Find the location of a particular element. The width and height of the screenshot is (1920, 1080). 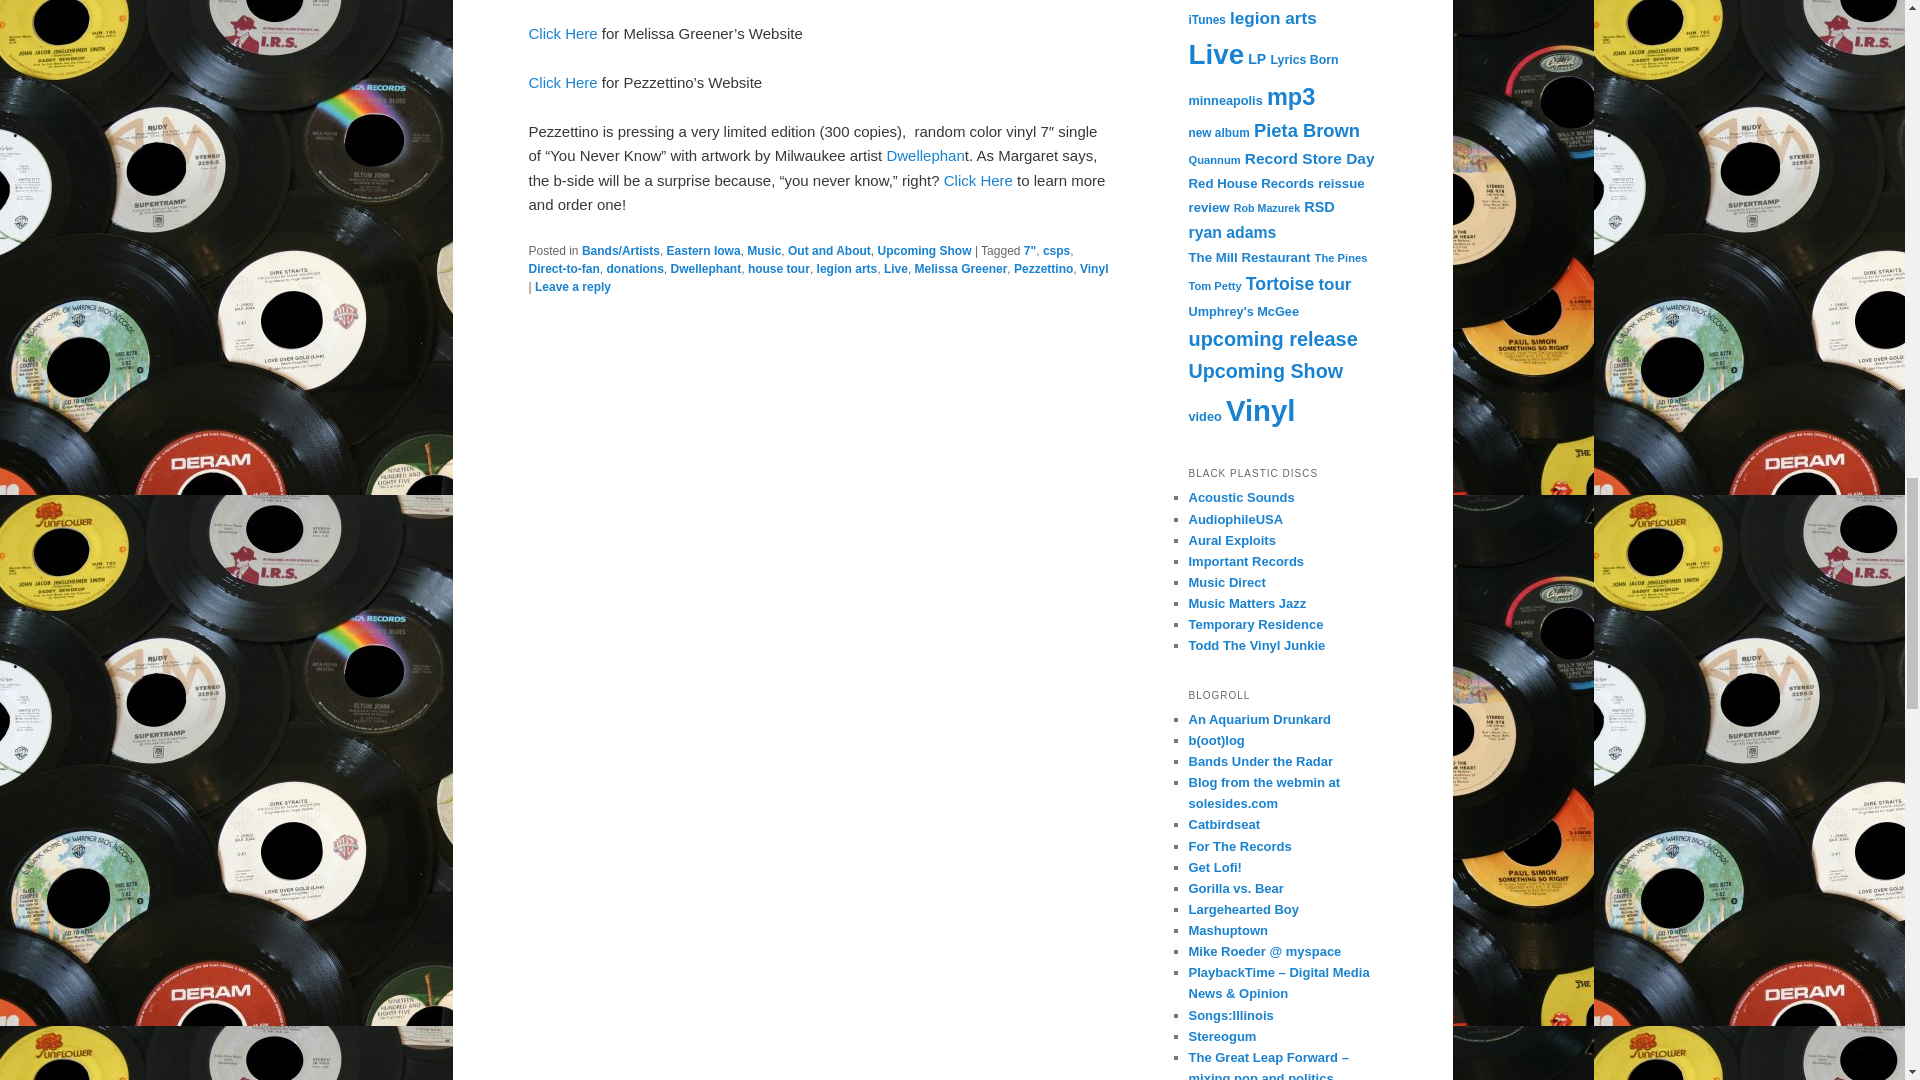

Click Here is located at coordinates (978, 180).